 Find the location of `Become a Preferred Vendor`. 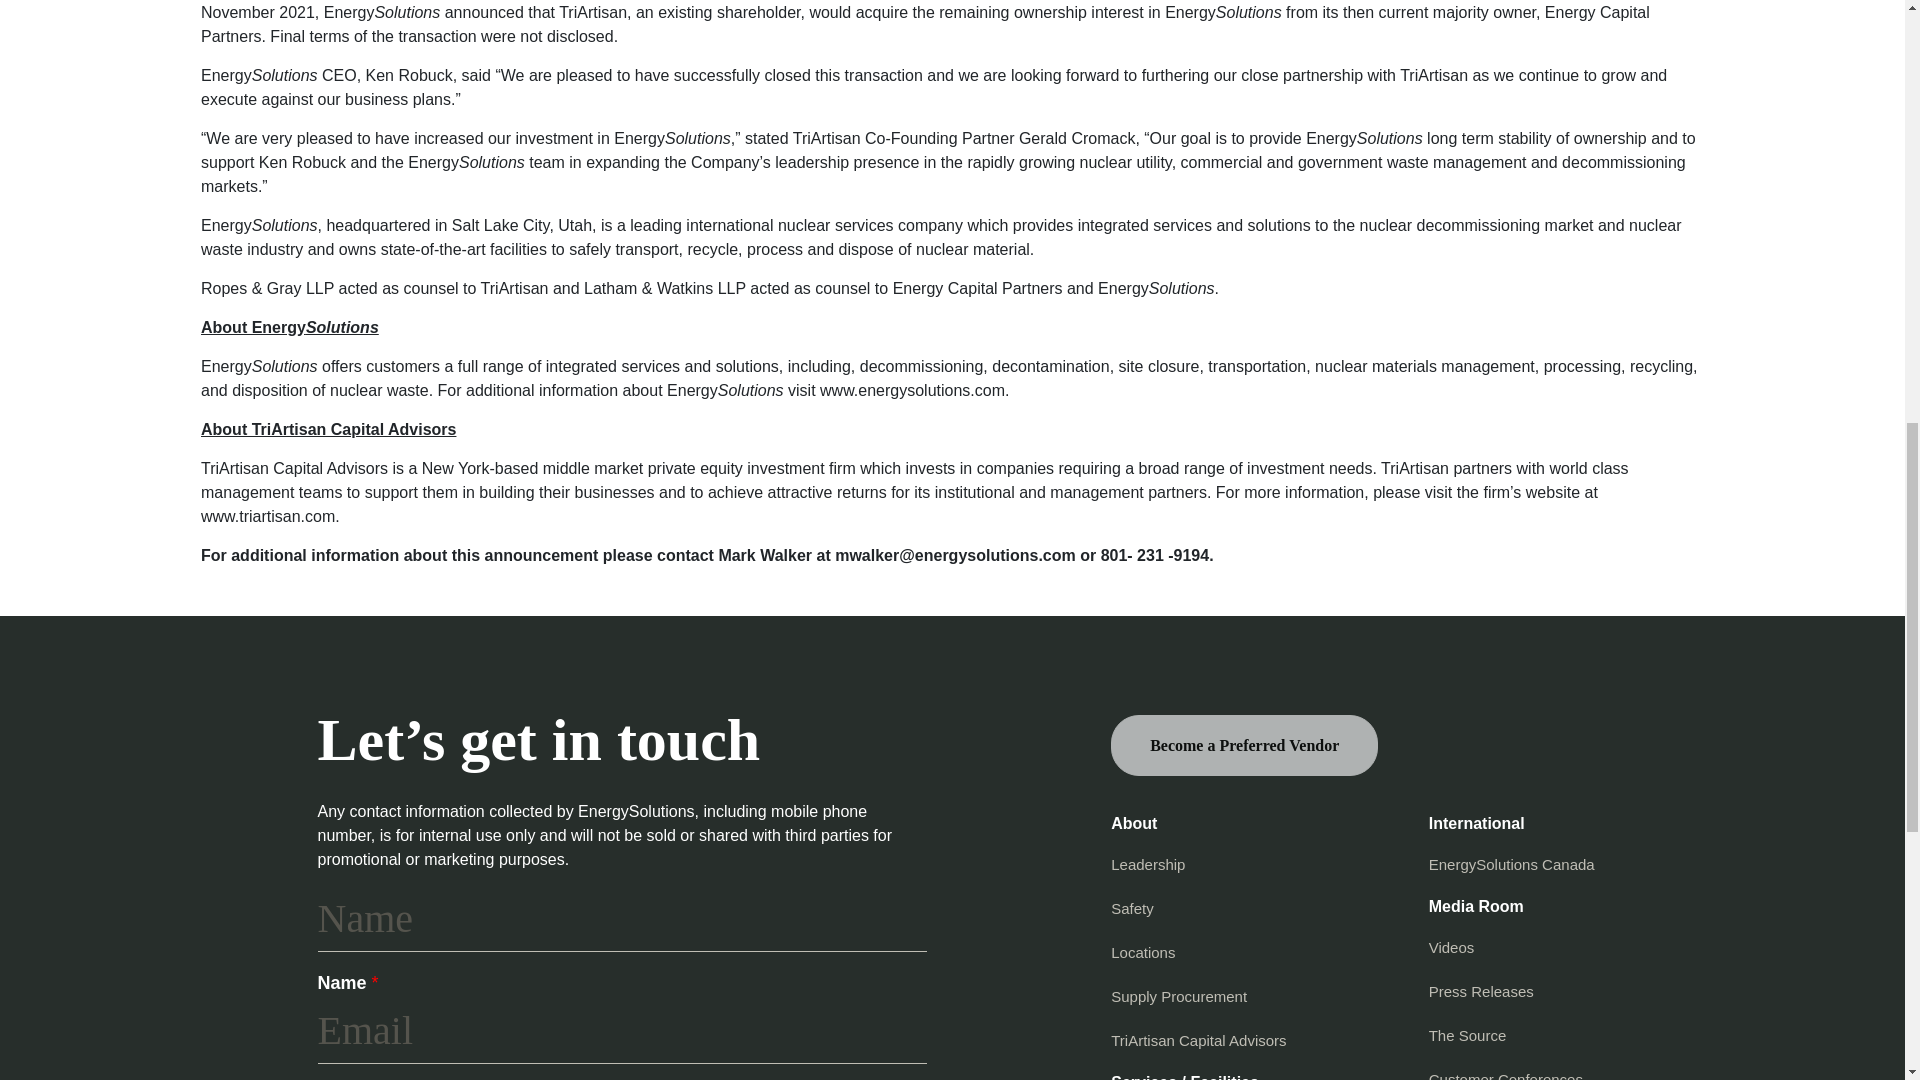

Become a Preferred Vendor is located at coordinates (1244, 745).